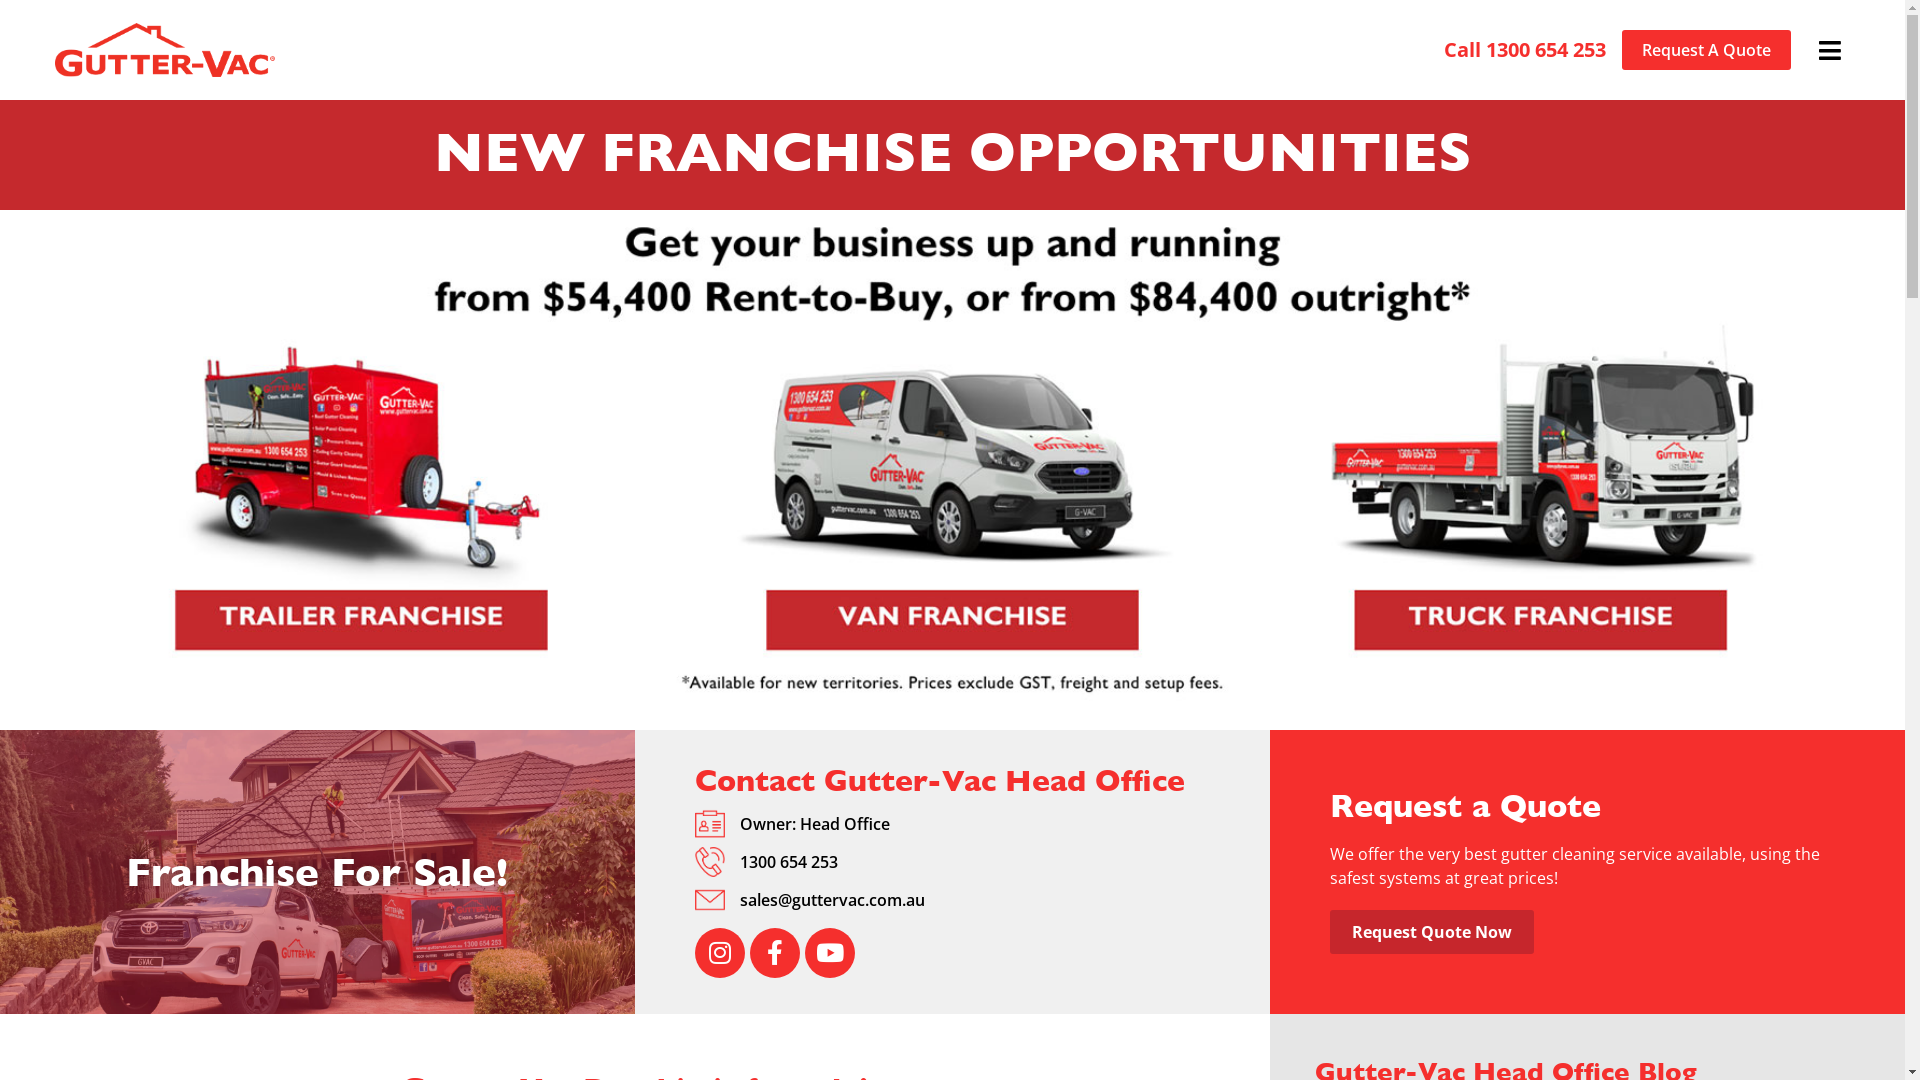  Describe the element at coordinates (832, 900) in the screenshot. I see `sales@guttervac.com.au` at that location.